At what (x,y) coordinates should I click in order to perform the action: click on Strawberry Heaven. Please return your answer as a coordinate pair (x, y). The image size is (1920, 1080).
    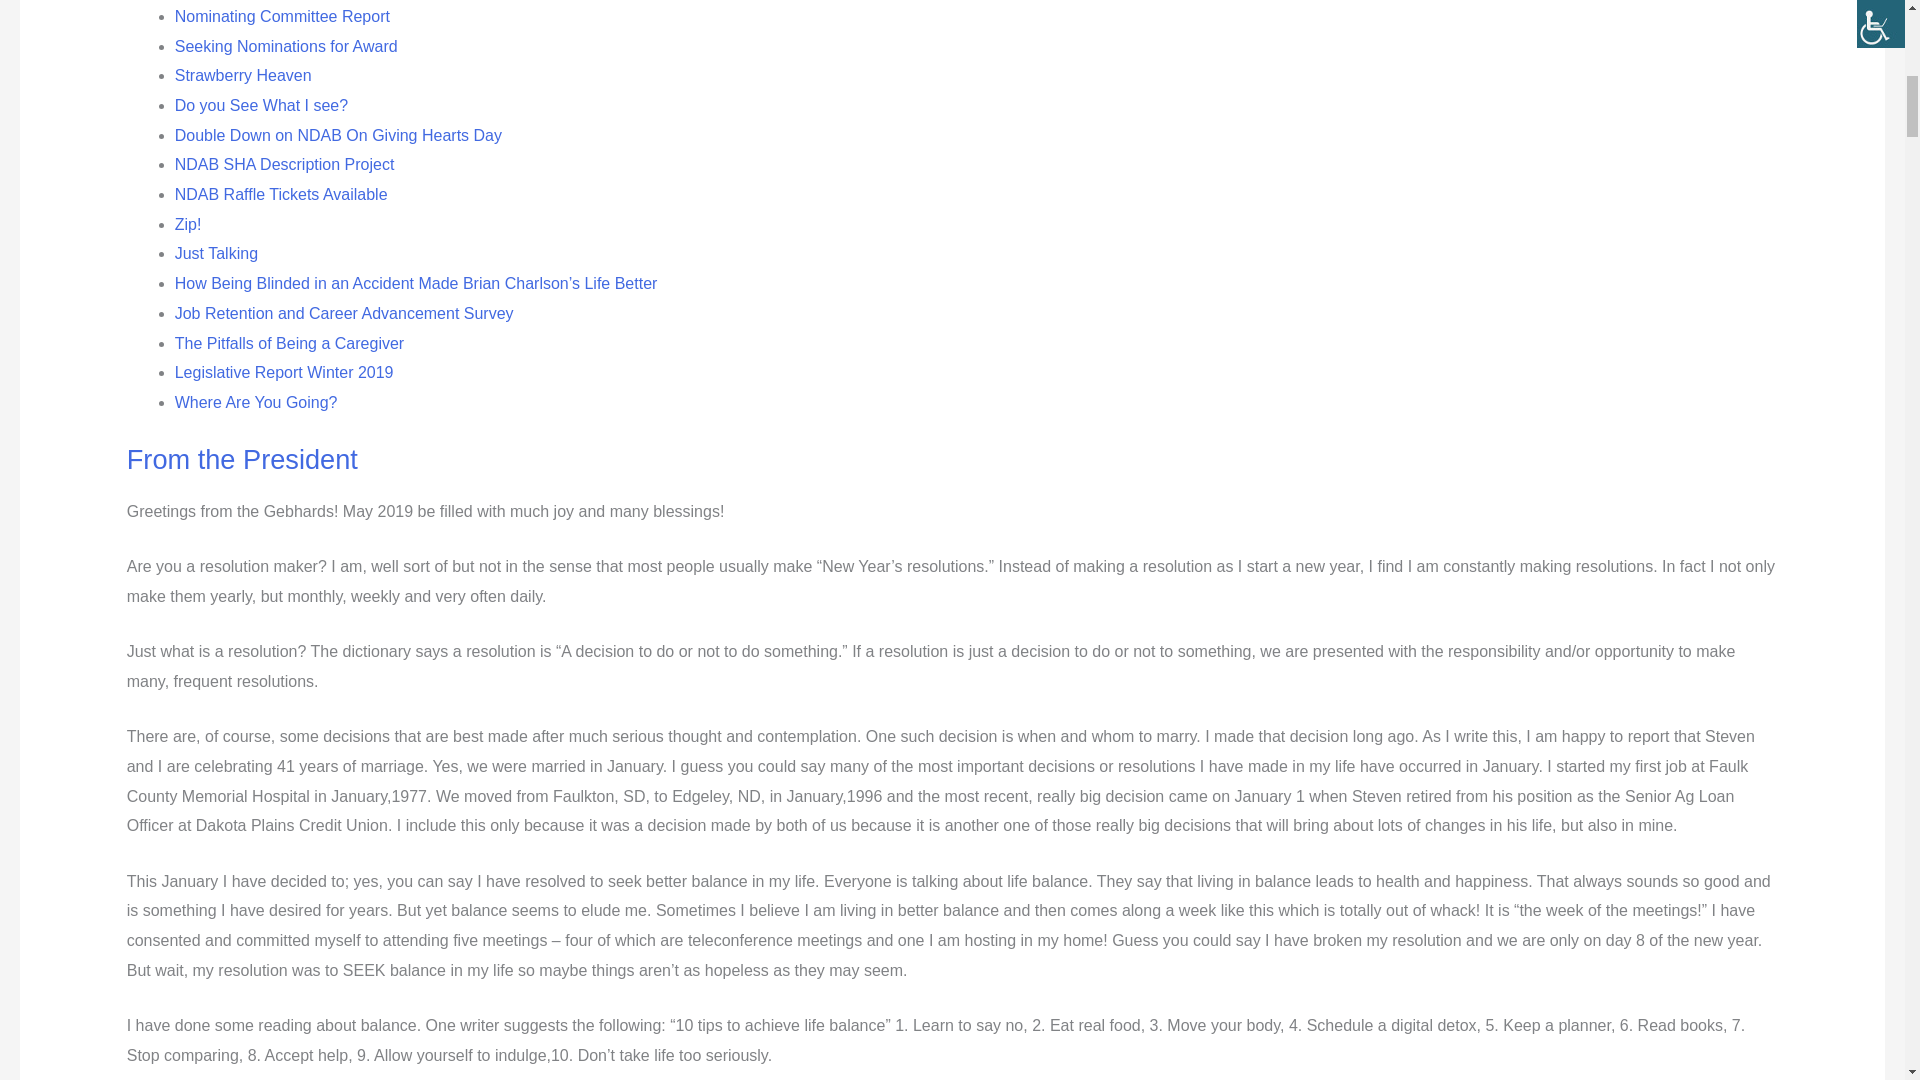
    Looking at the image, I should click on (242, 75).